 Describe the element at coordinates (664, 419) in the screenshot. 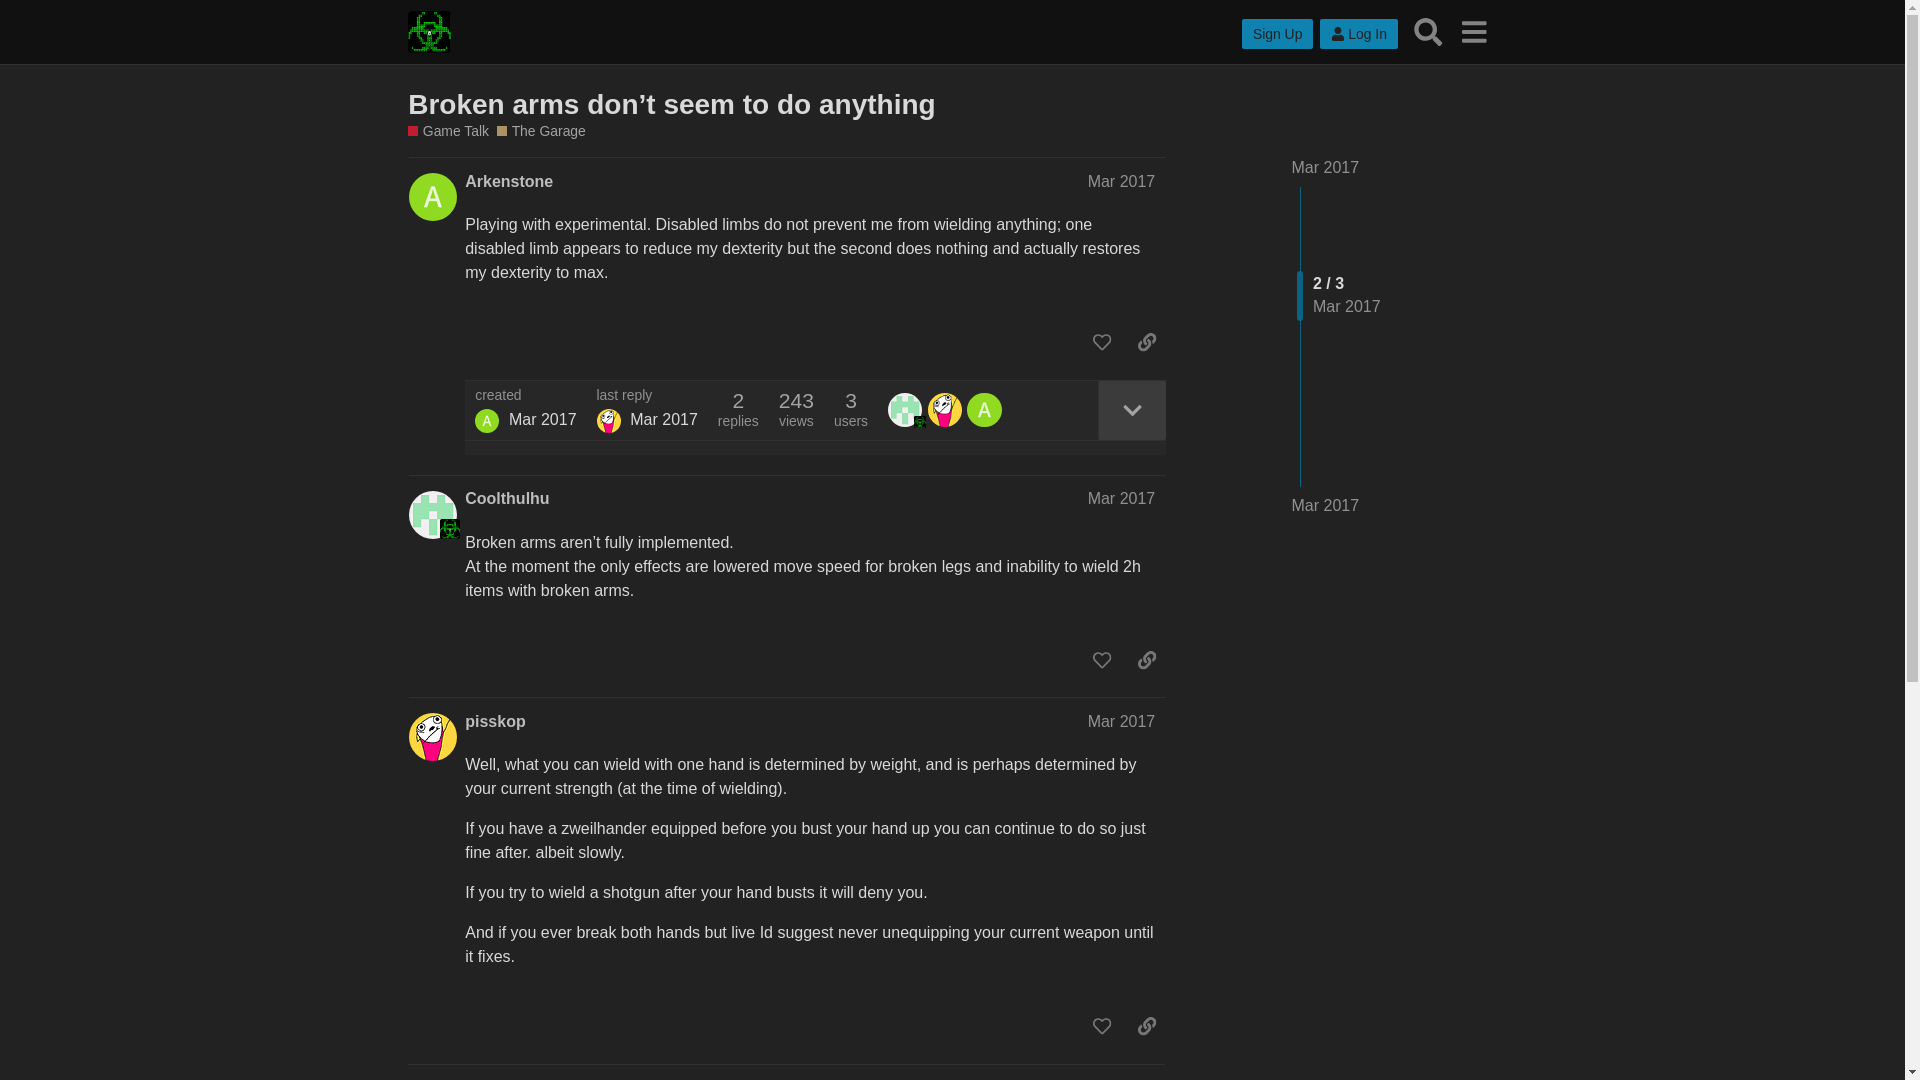

I see `Mar 4, 2017 7:20 am` at that location.